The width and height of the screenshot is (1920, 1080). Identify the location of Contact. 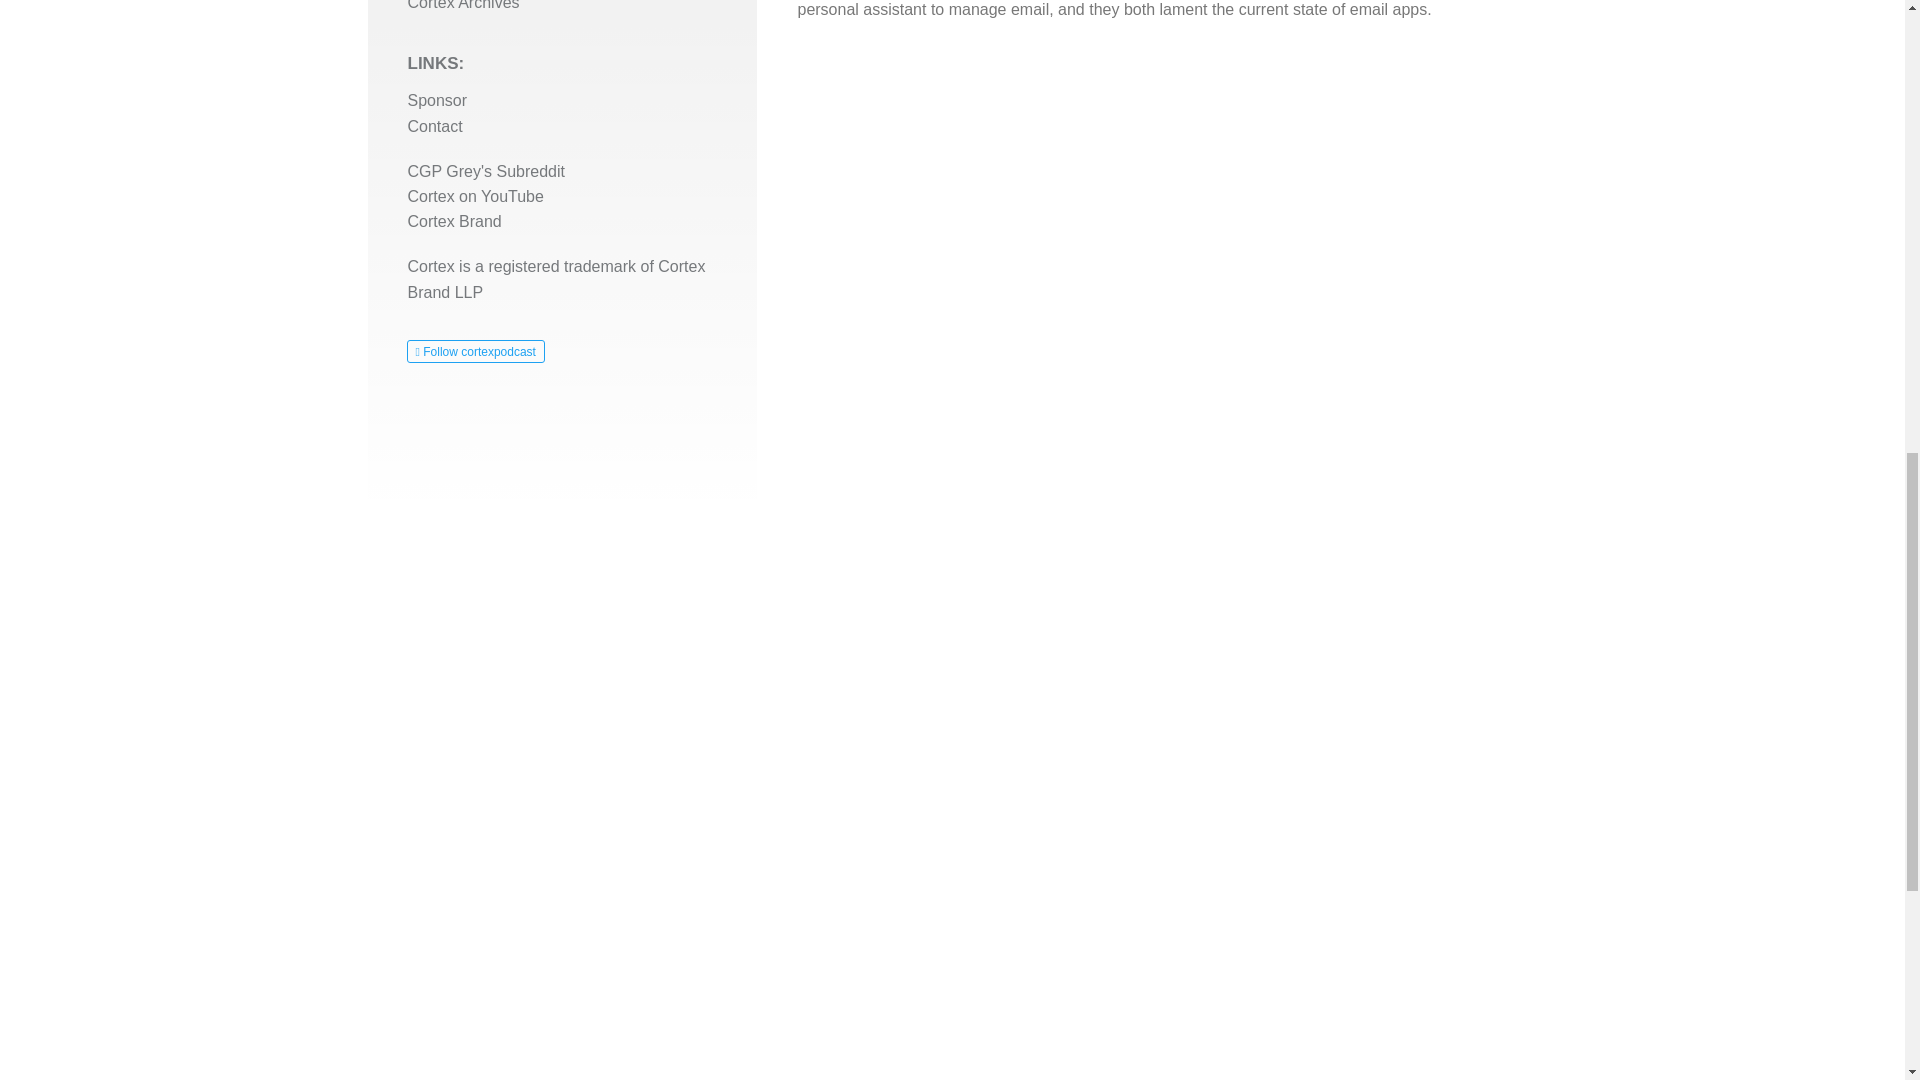
(434, 126).